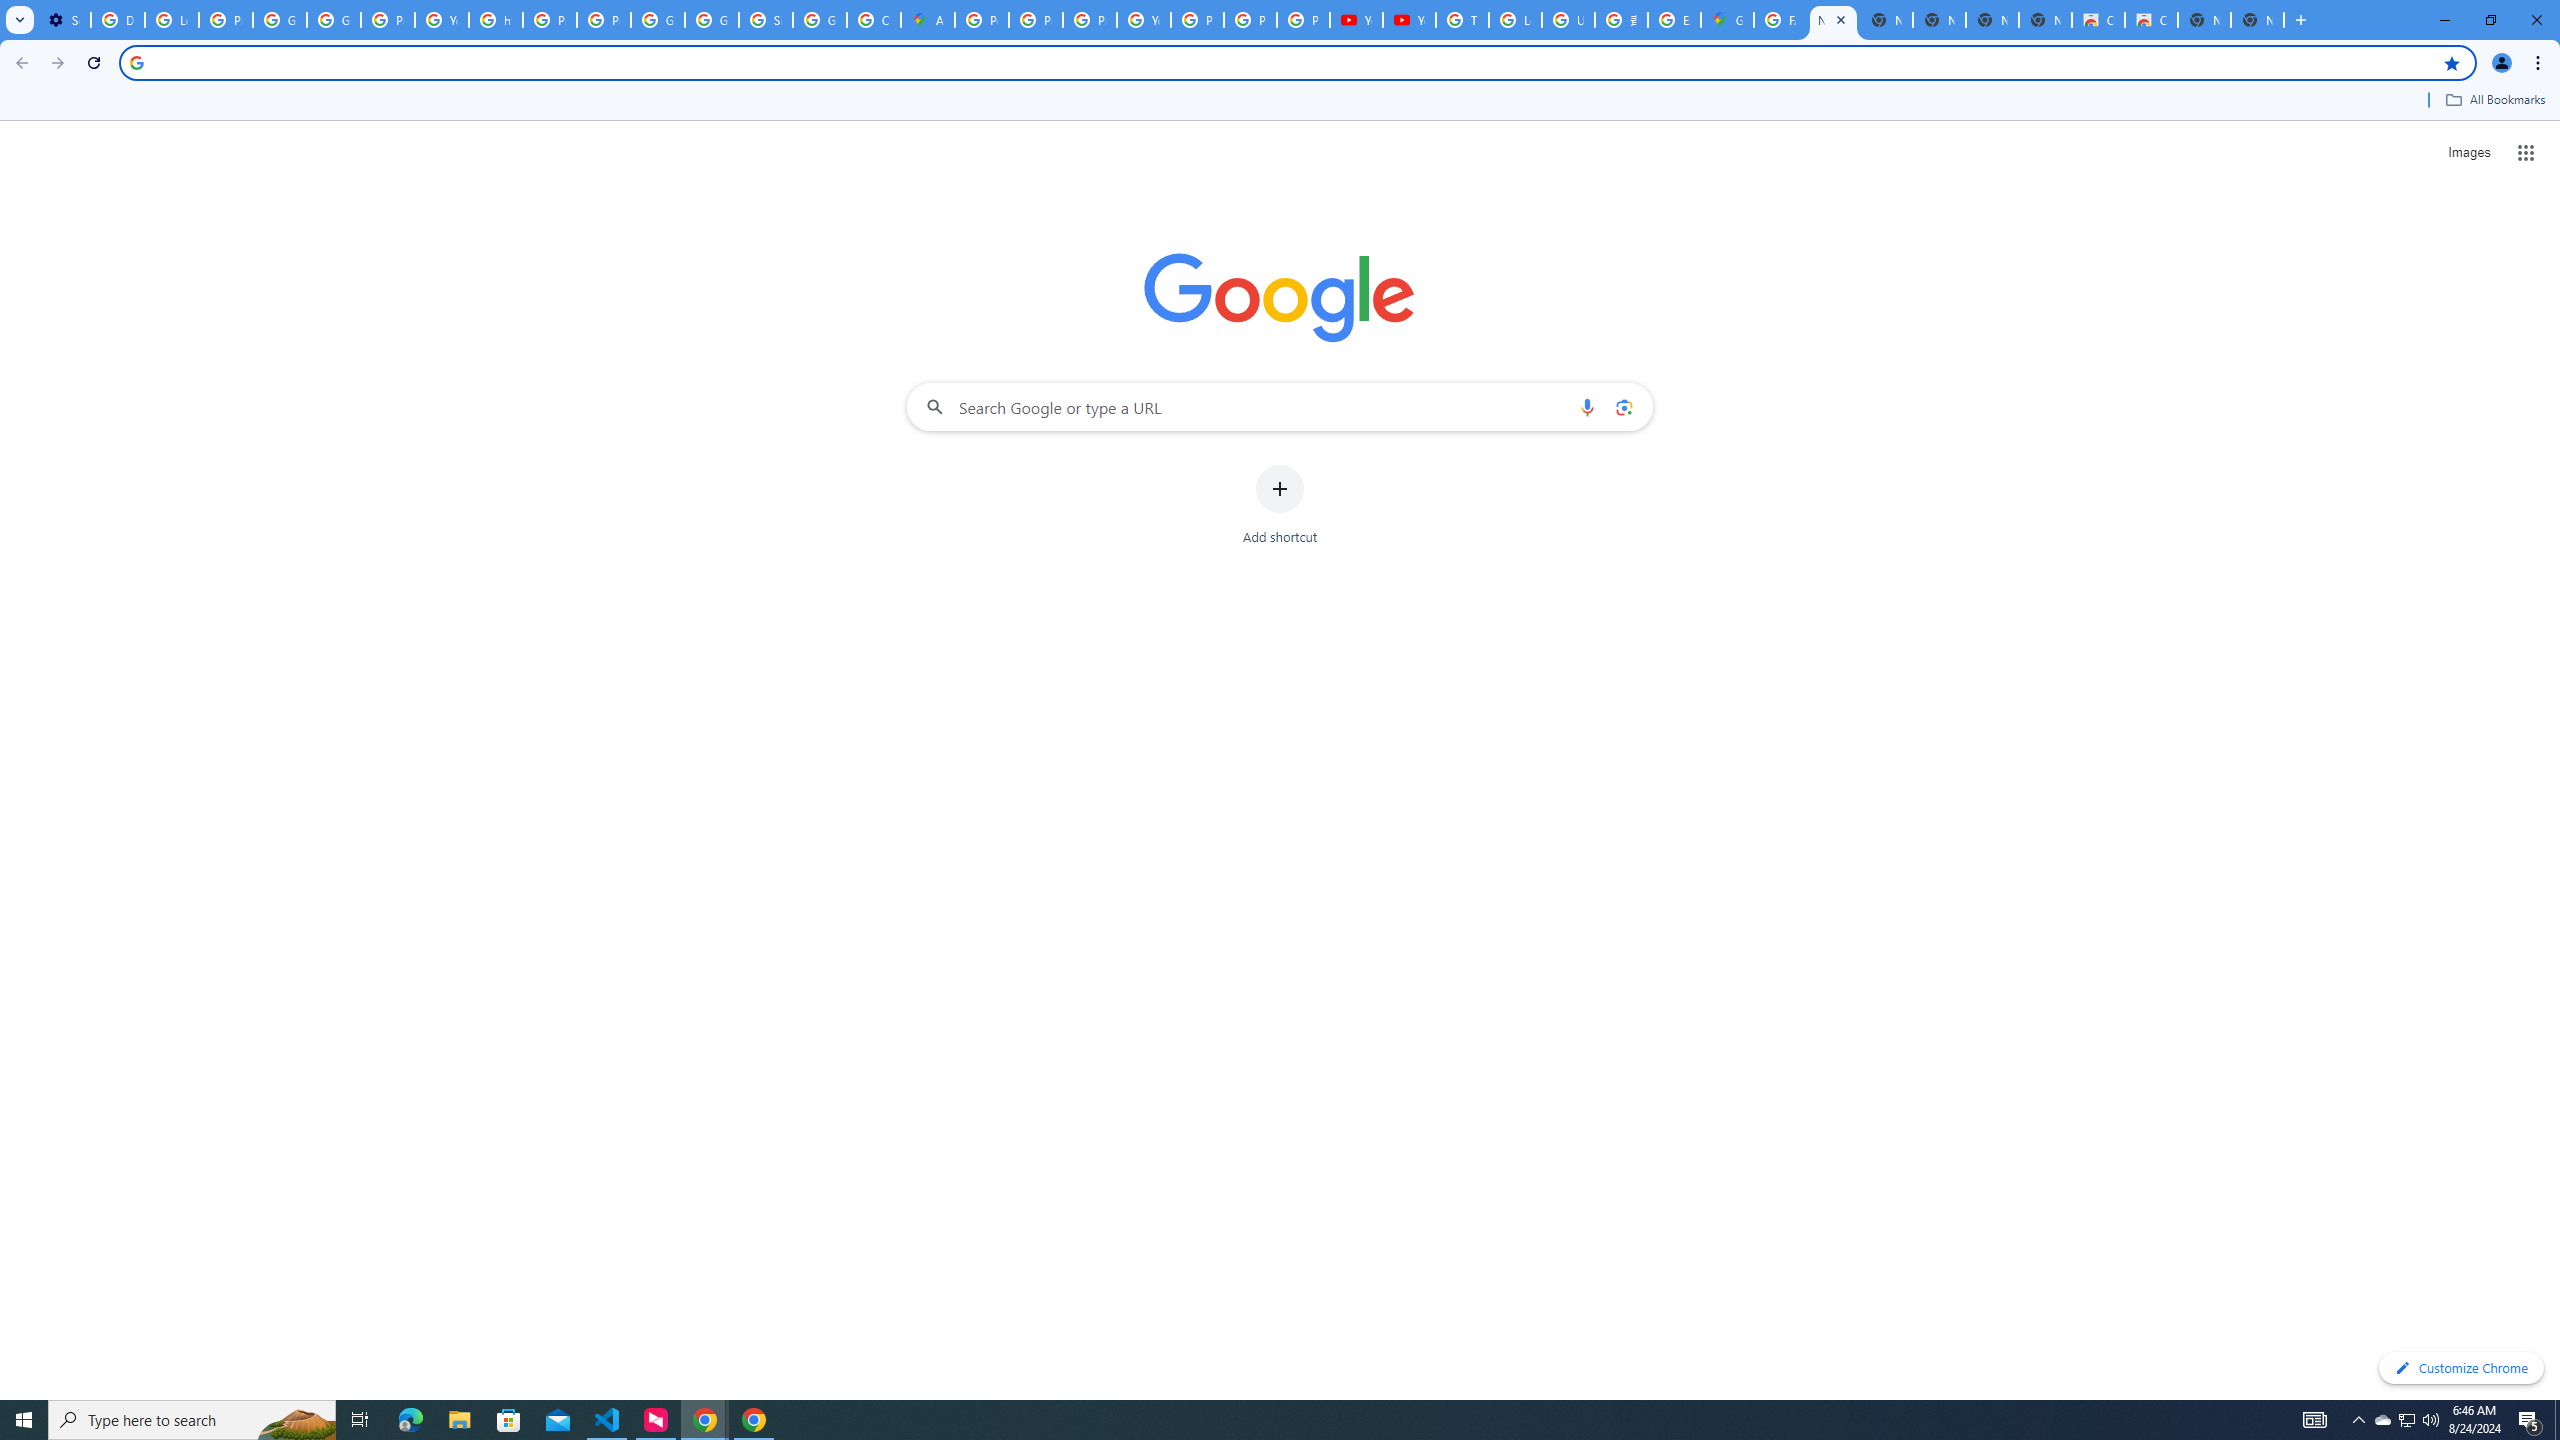 The height and width of the screenshot is (1440, 2560). I want to click on YouTube, so click(442, 20).